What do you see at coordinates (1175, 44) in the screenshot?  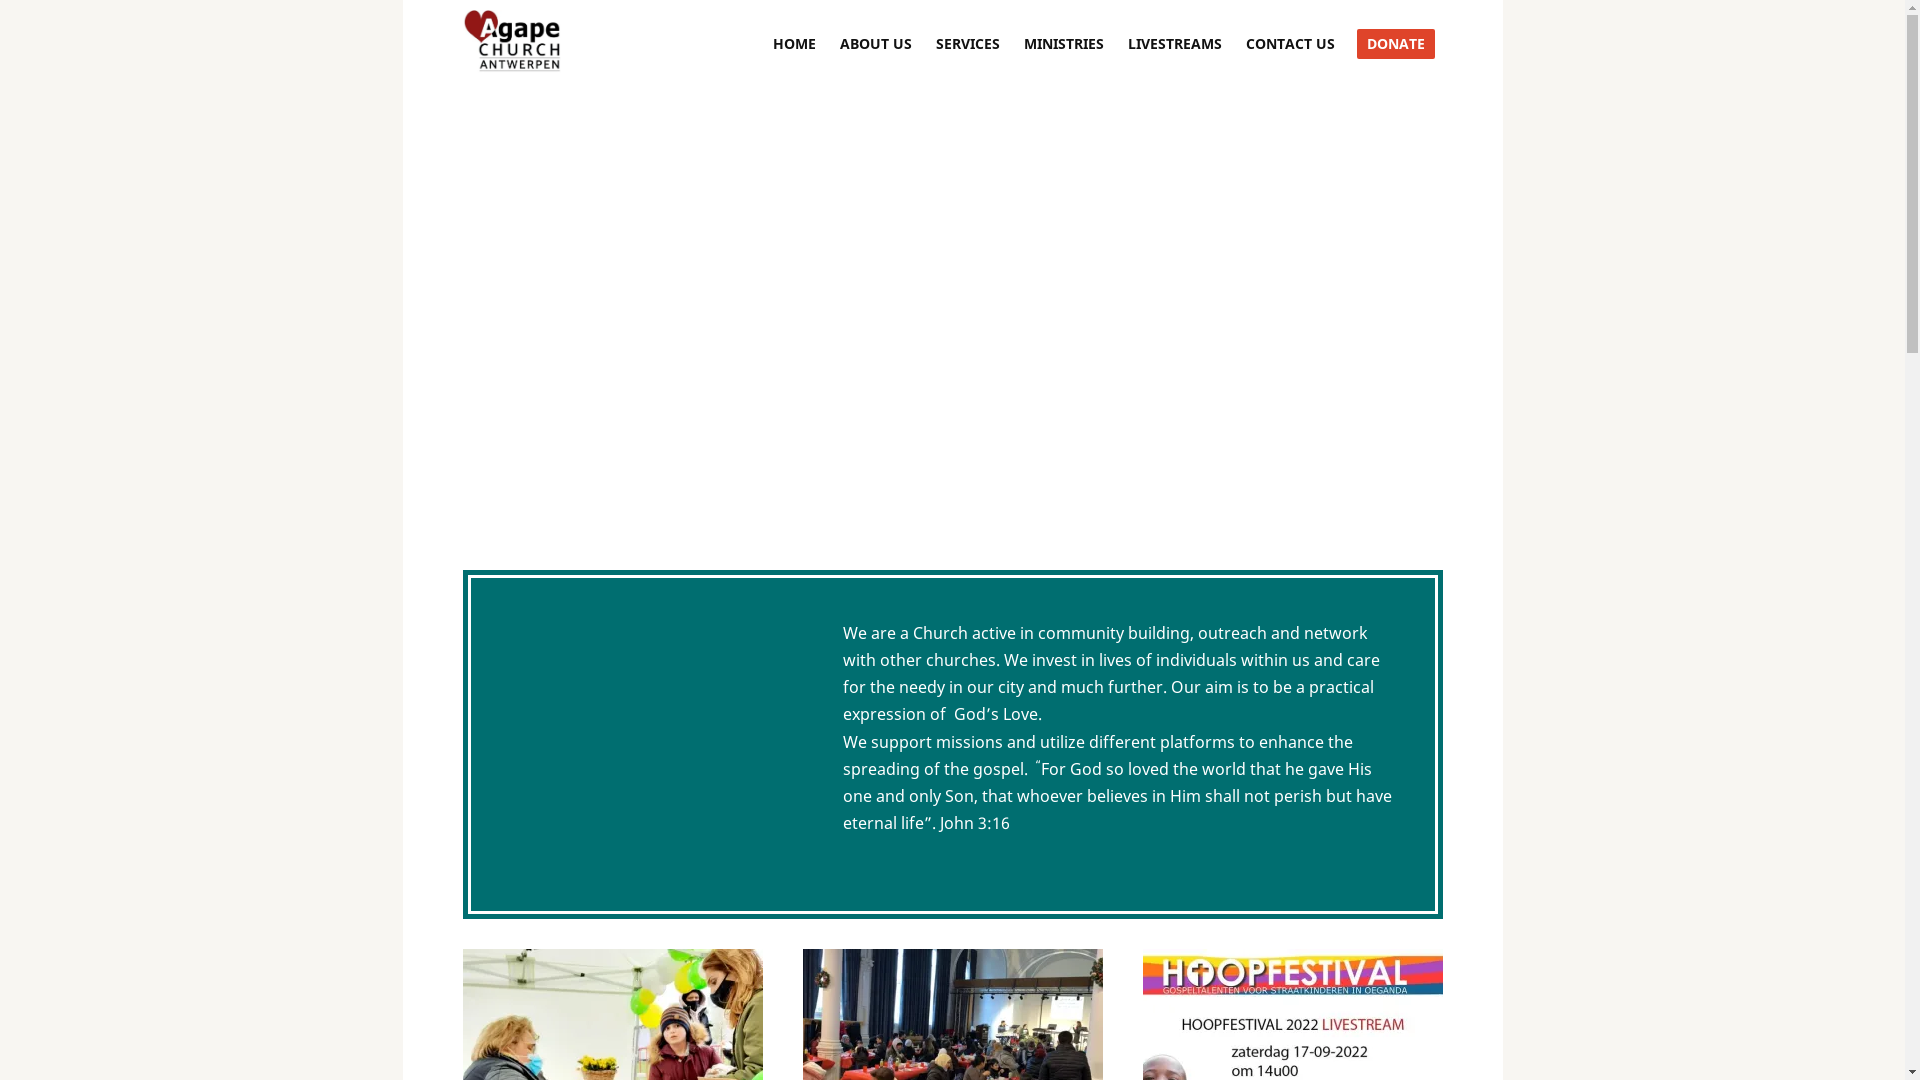 I see `LIVESTREAMS` at bounding box center [1175, 44].